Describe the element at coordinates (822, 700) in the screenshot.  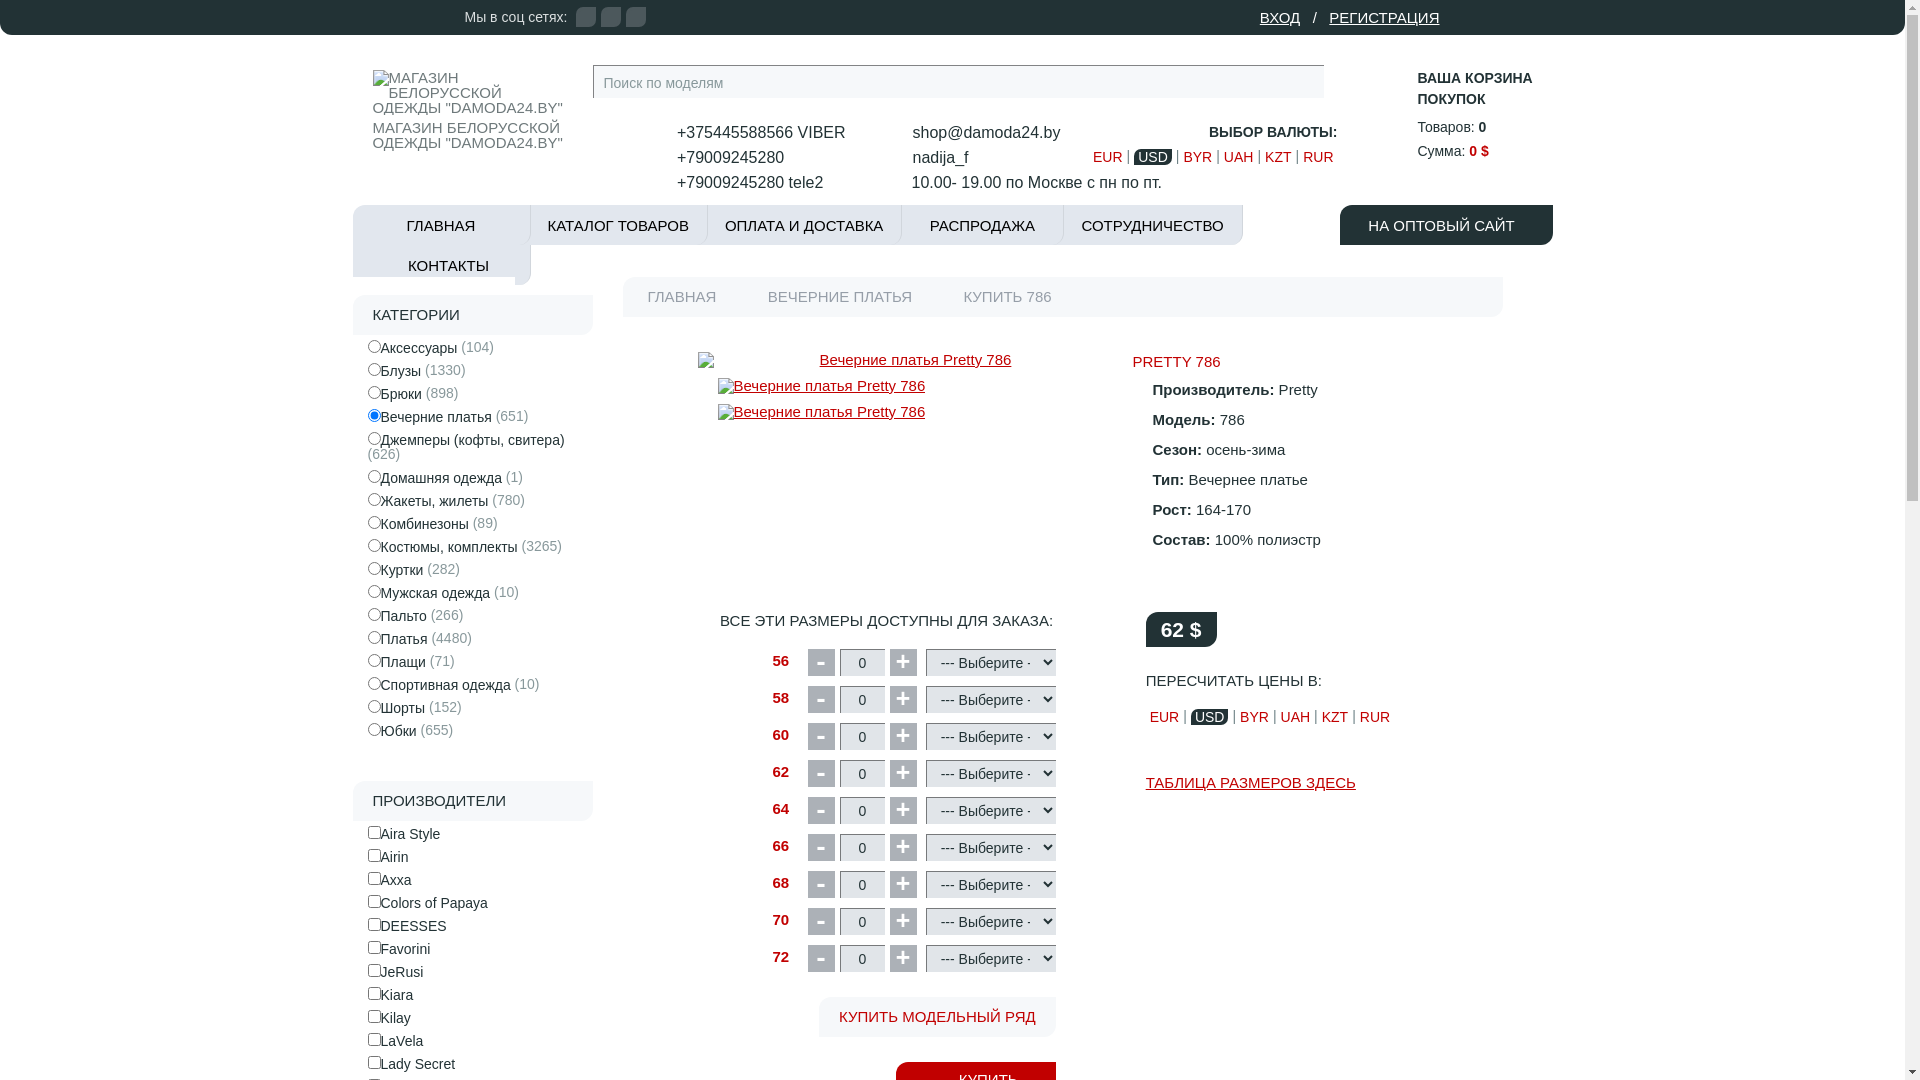
I see `-` at that location.